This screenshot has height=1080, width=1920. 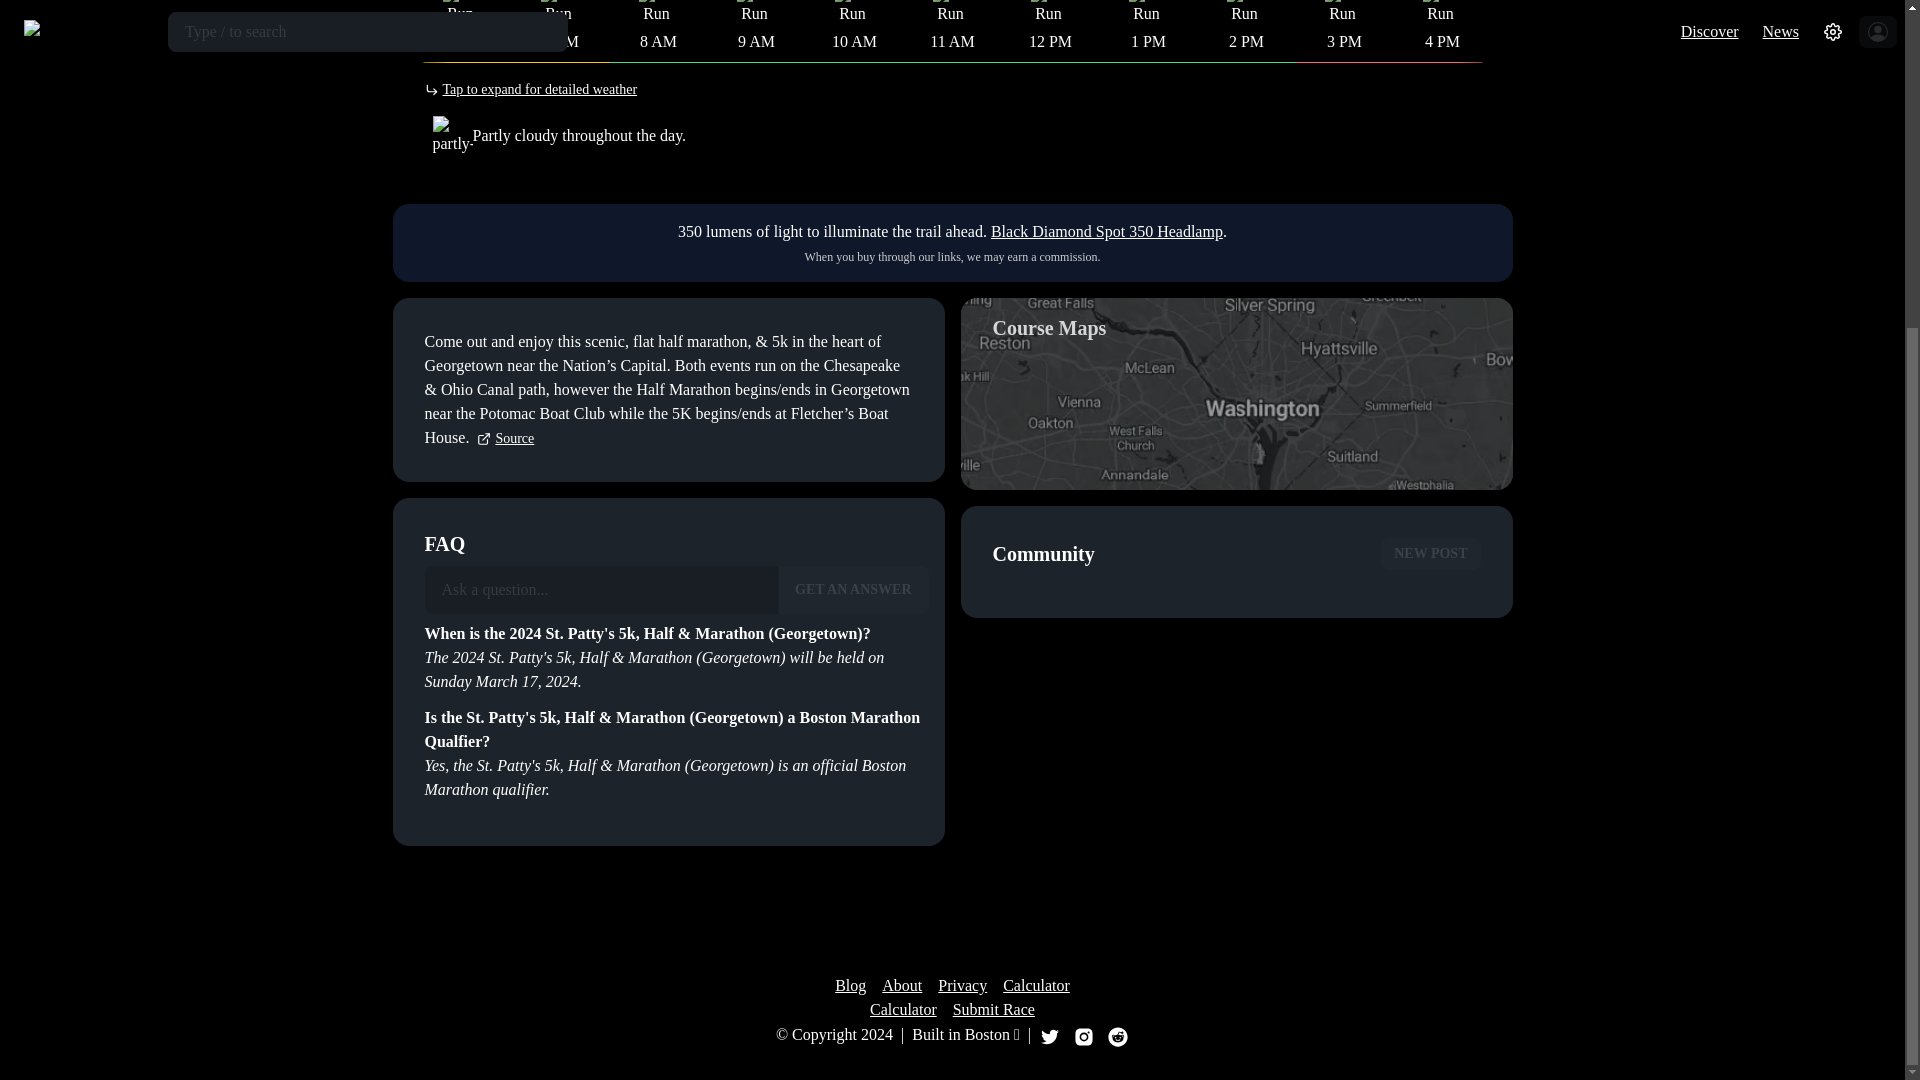 What do you see at coordinates (851, 10) in the screenshot?
I see `Run Score: 9` at bounding box center [851, 10].